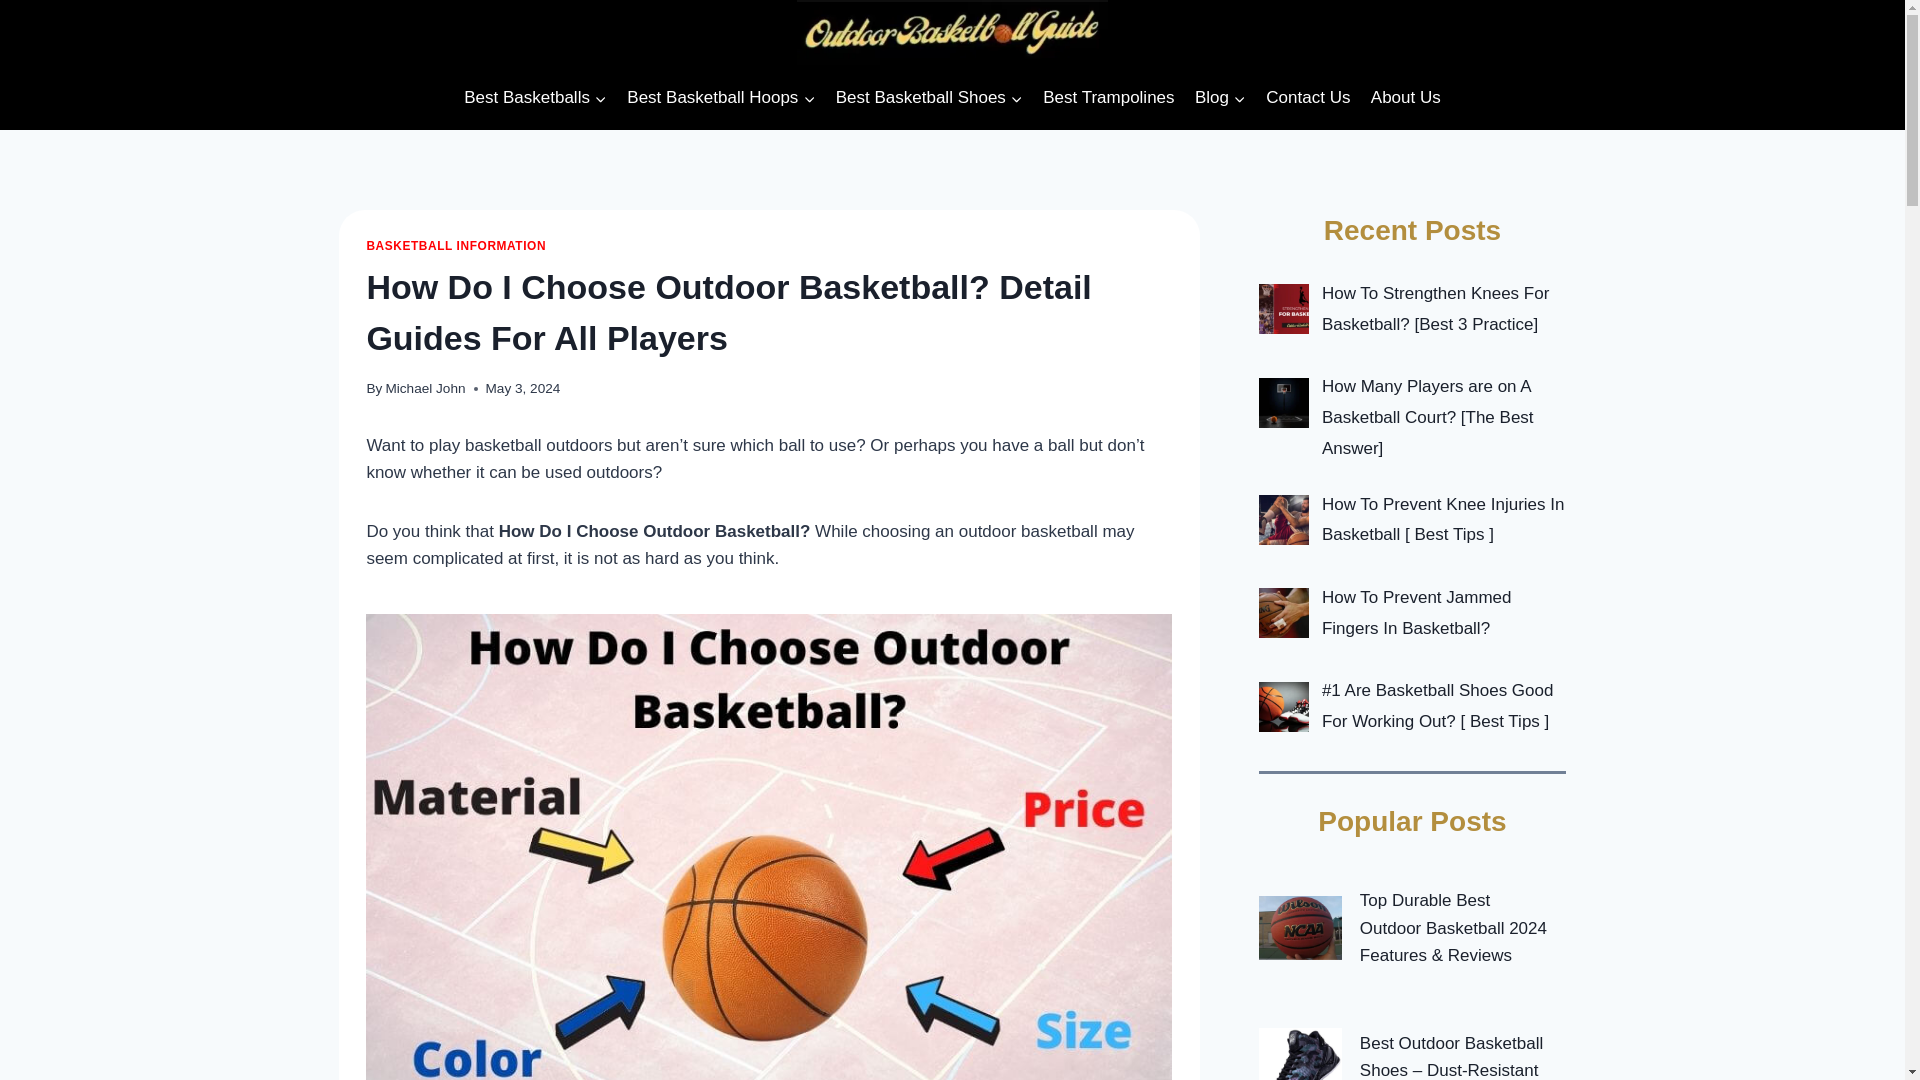  What do you see at coordinates (1406, 98) in the screenshot?
I see `About Us` at bounding box center [1406, 98].